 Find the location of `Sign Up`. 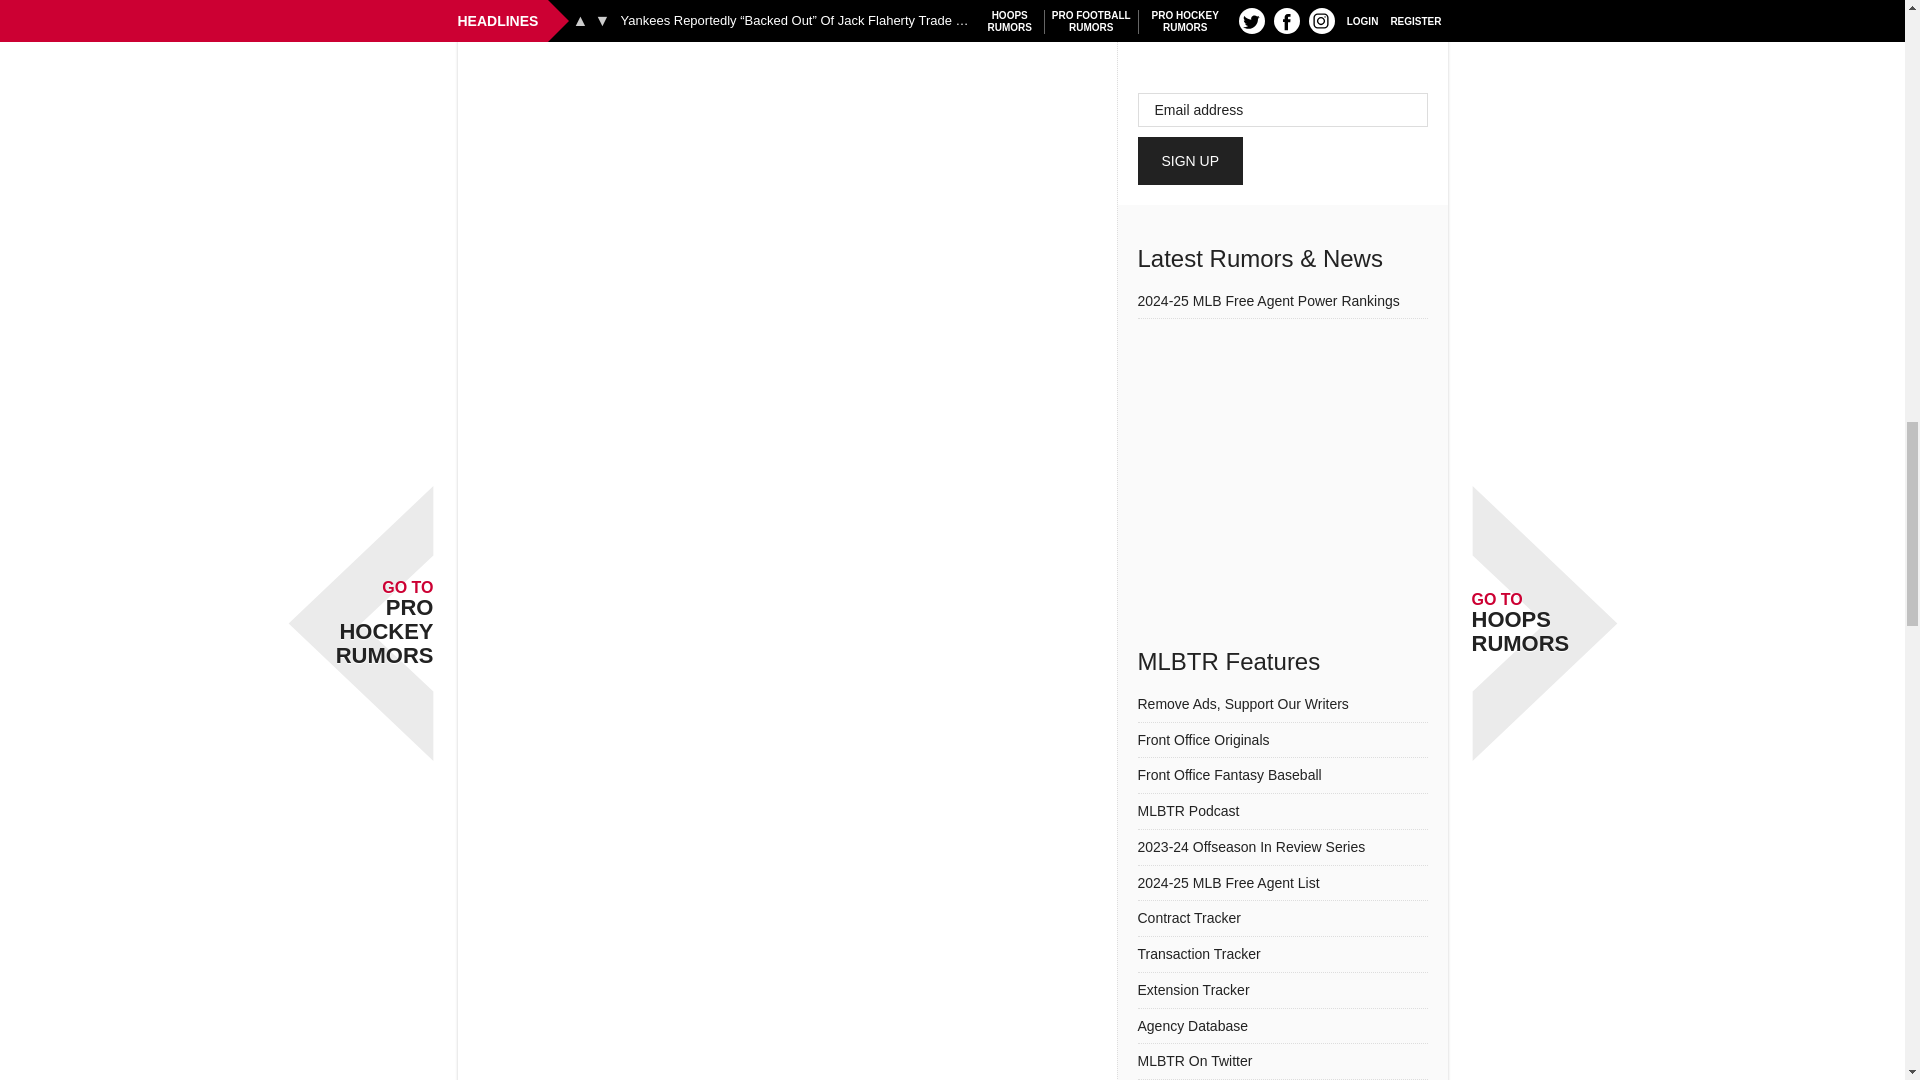

Sign Up is located at coordinates (1191, 160).